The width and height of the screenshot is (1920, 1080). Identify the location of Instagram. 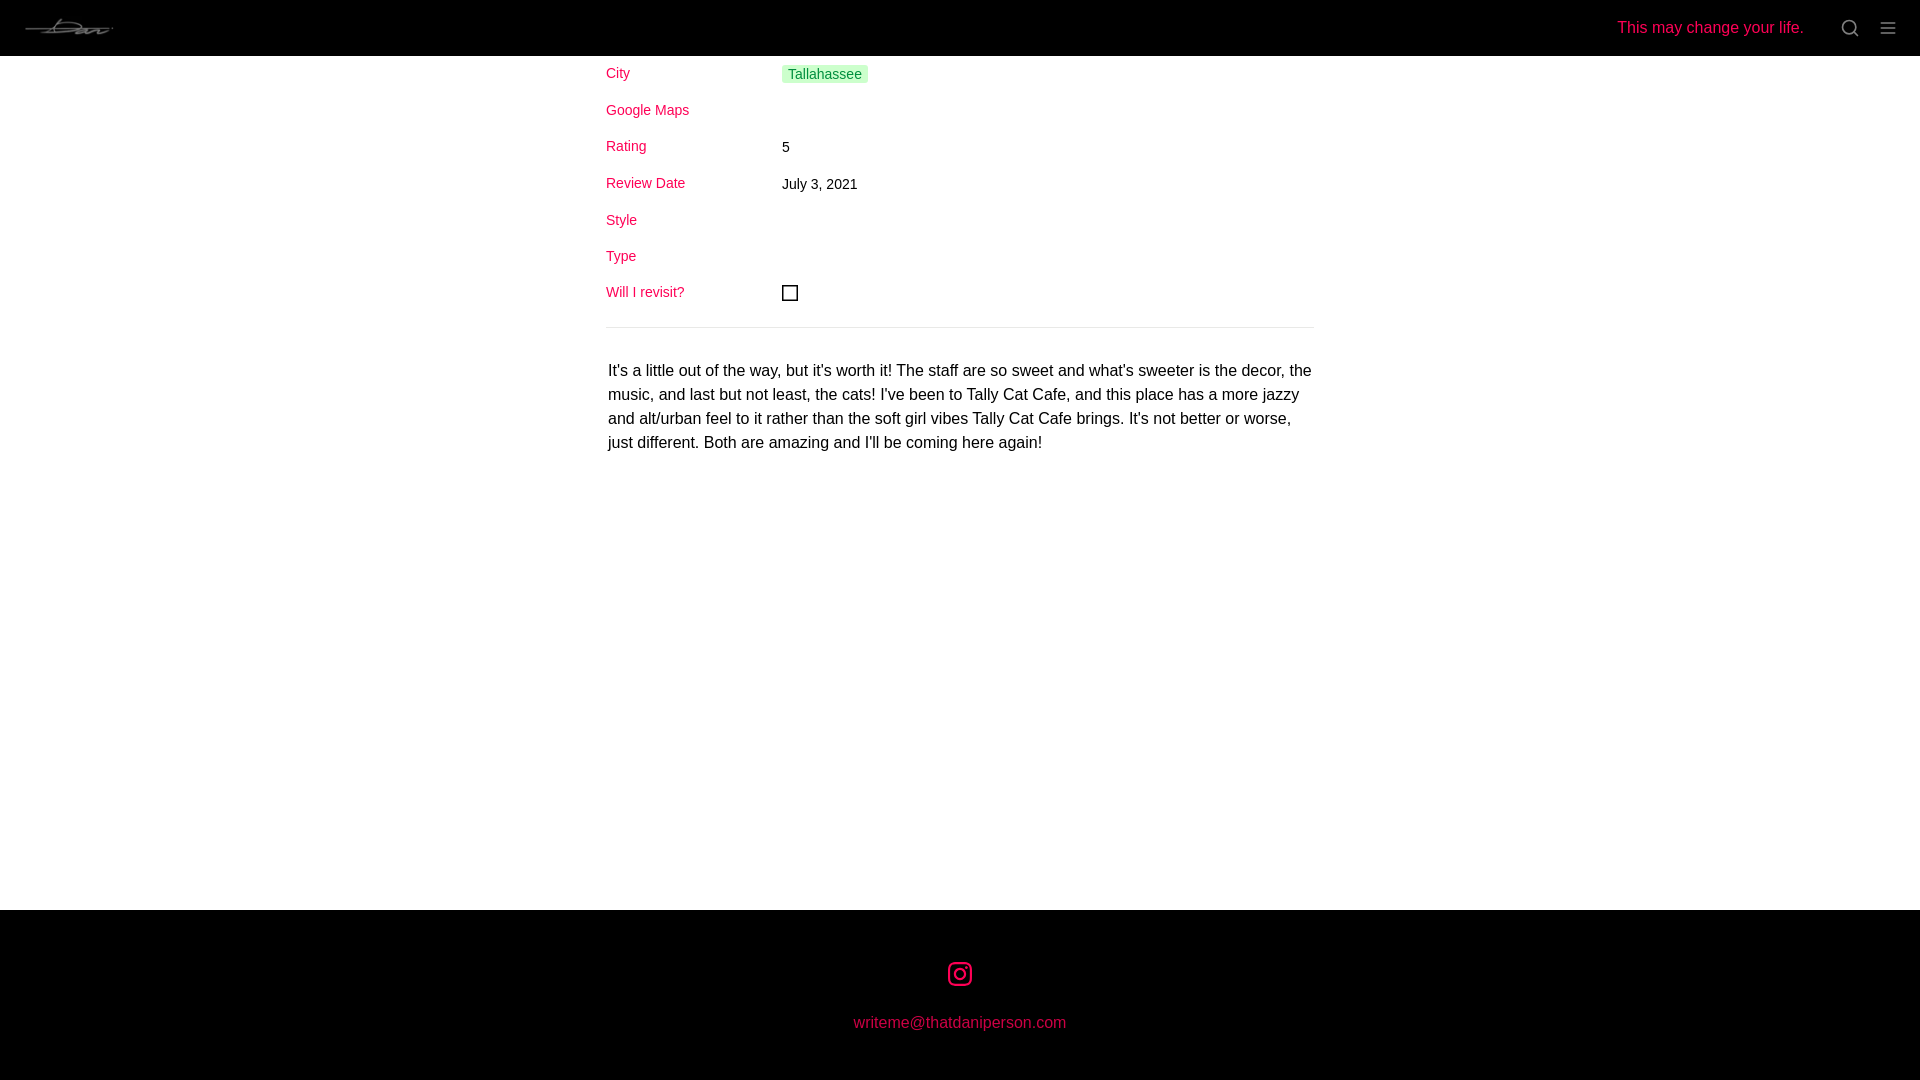
(960, 974).